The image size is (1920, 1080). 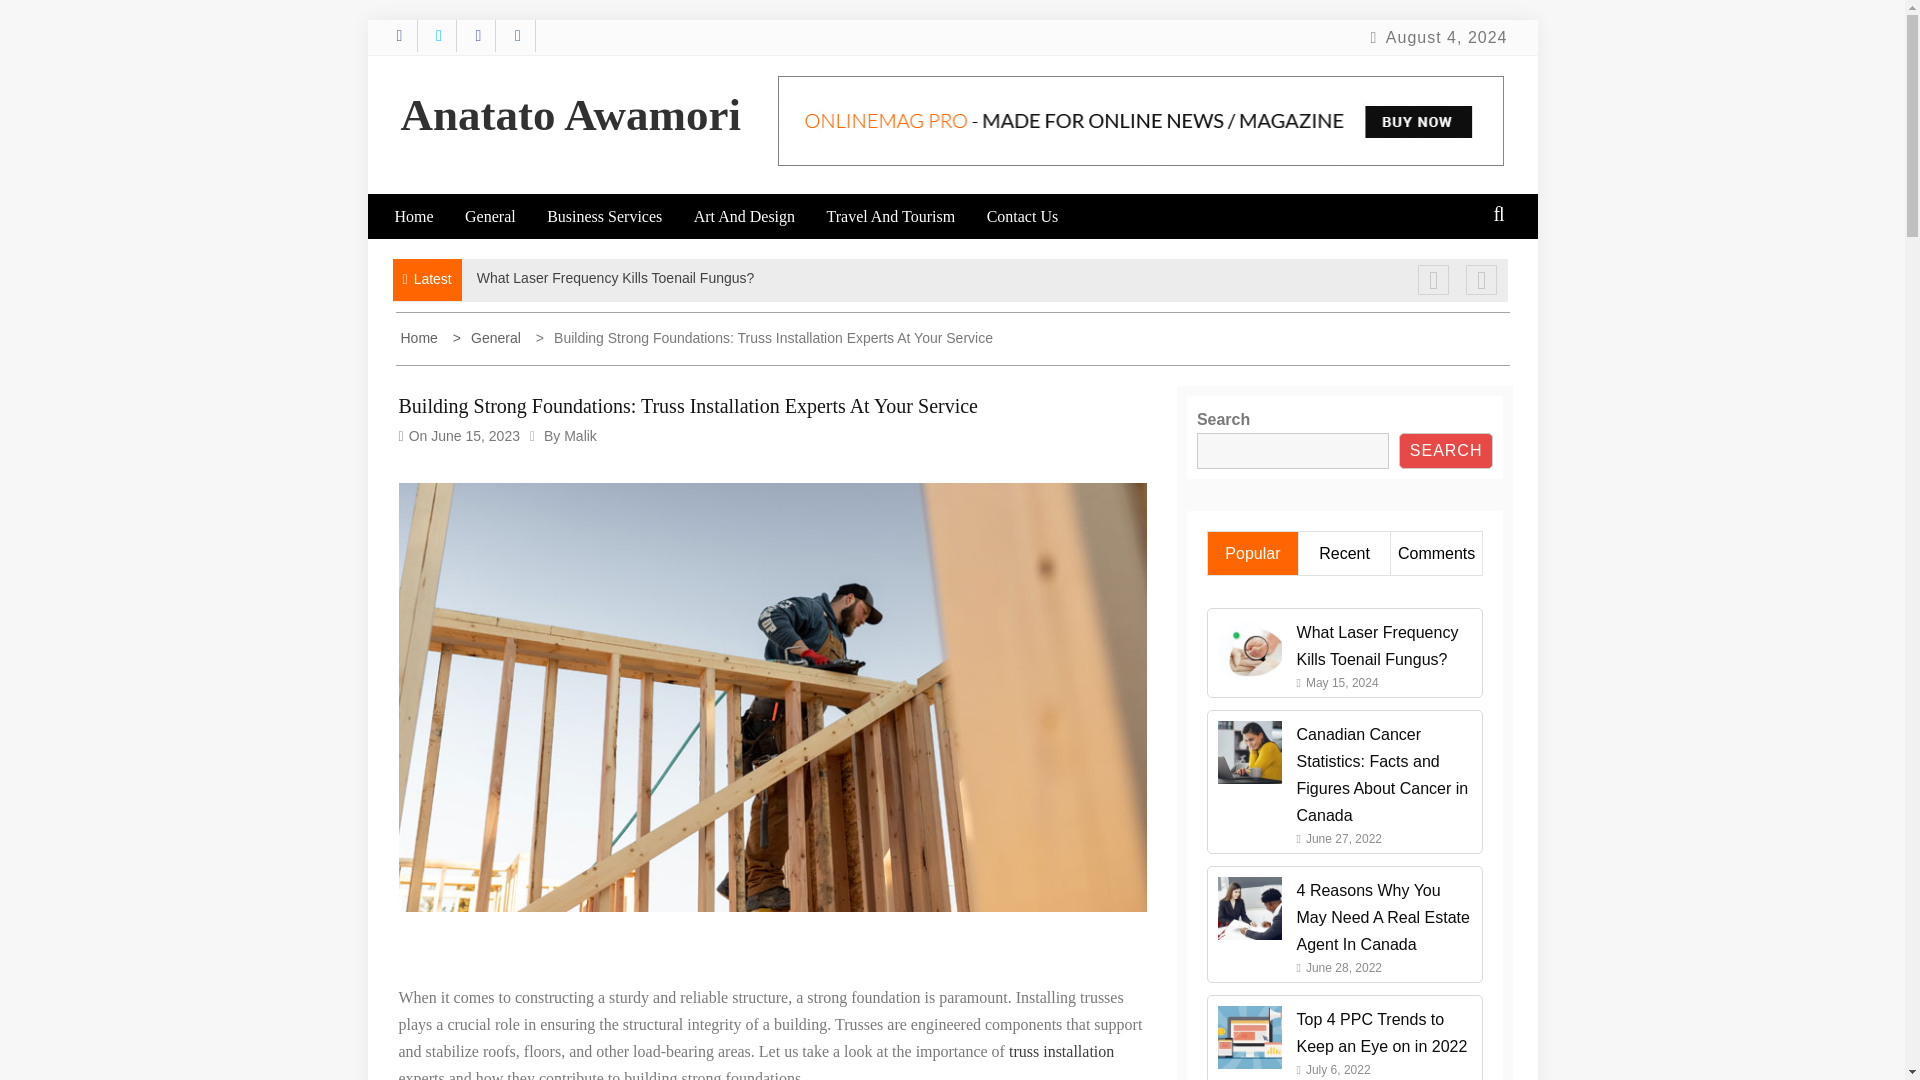 I want to click on Contact Us, so click(x=1036, y=216).